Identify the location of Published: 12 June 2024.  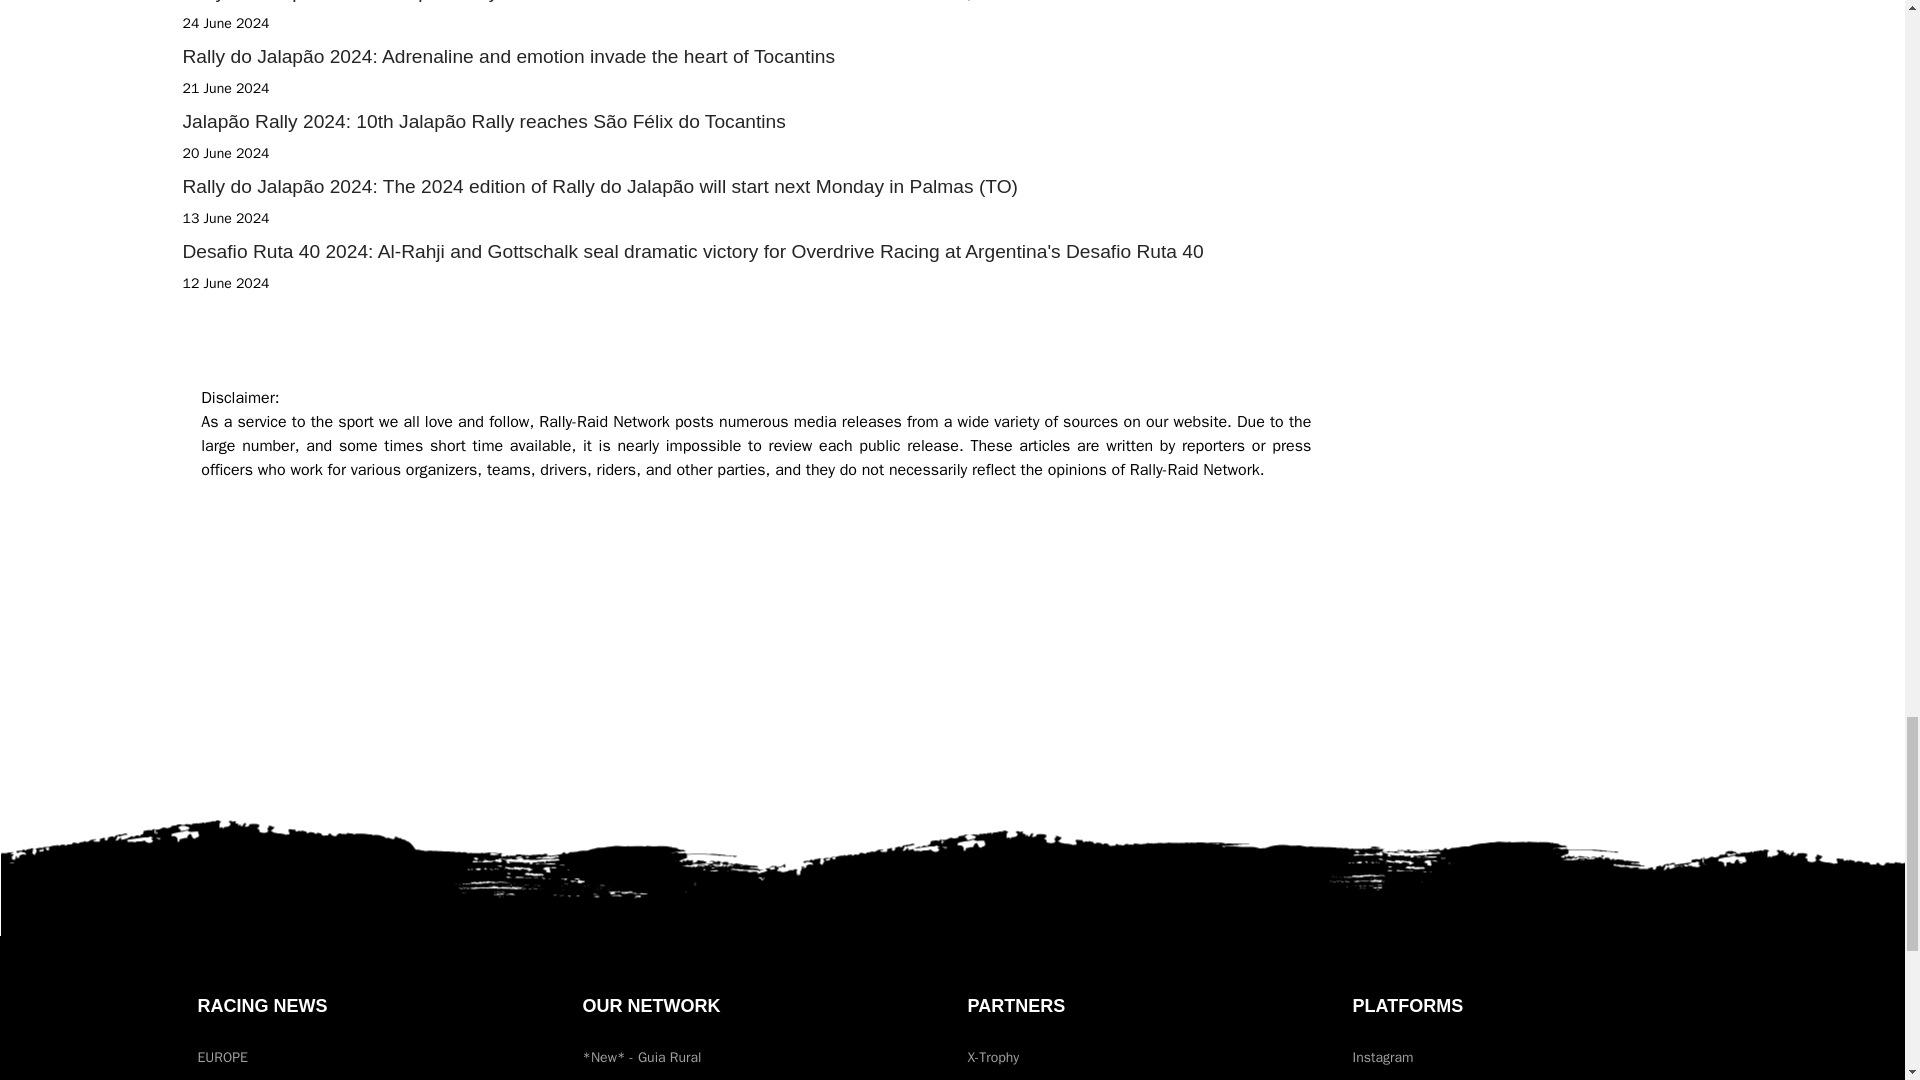
(225, 283).